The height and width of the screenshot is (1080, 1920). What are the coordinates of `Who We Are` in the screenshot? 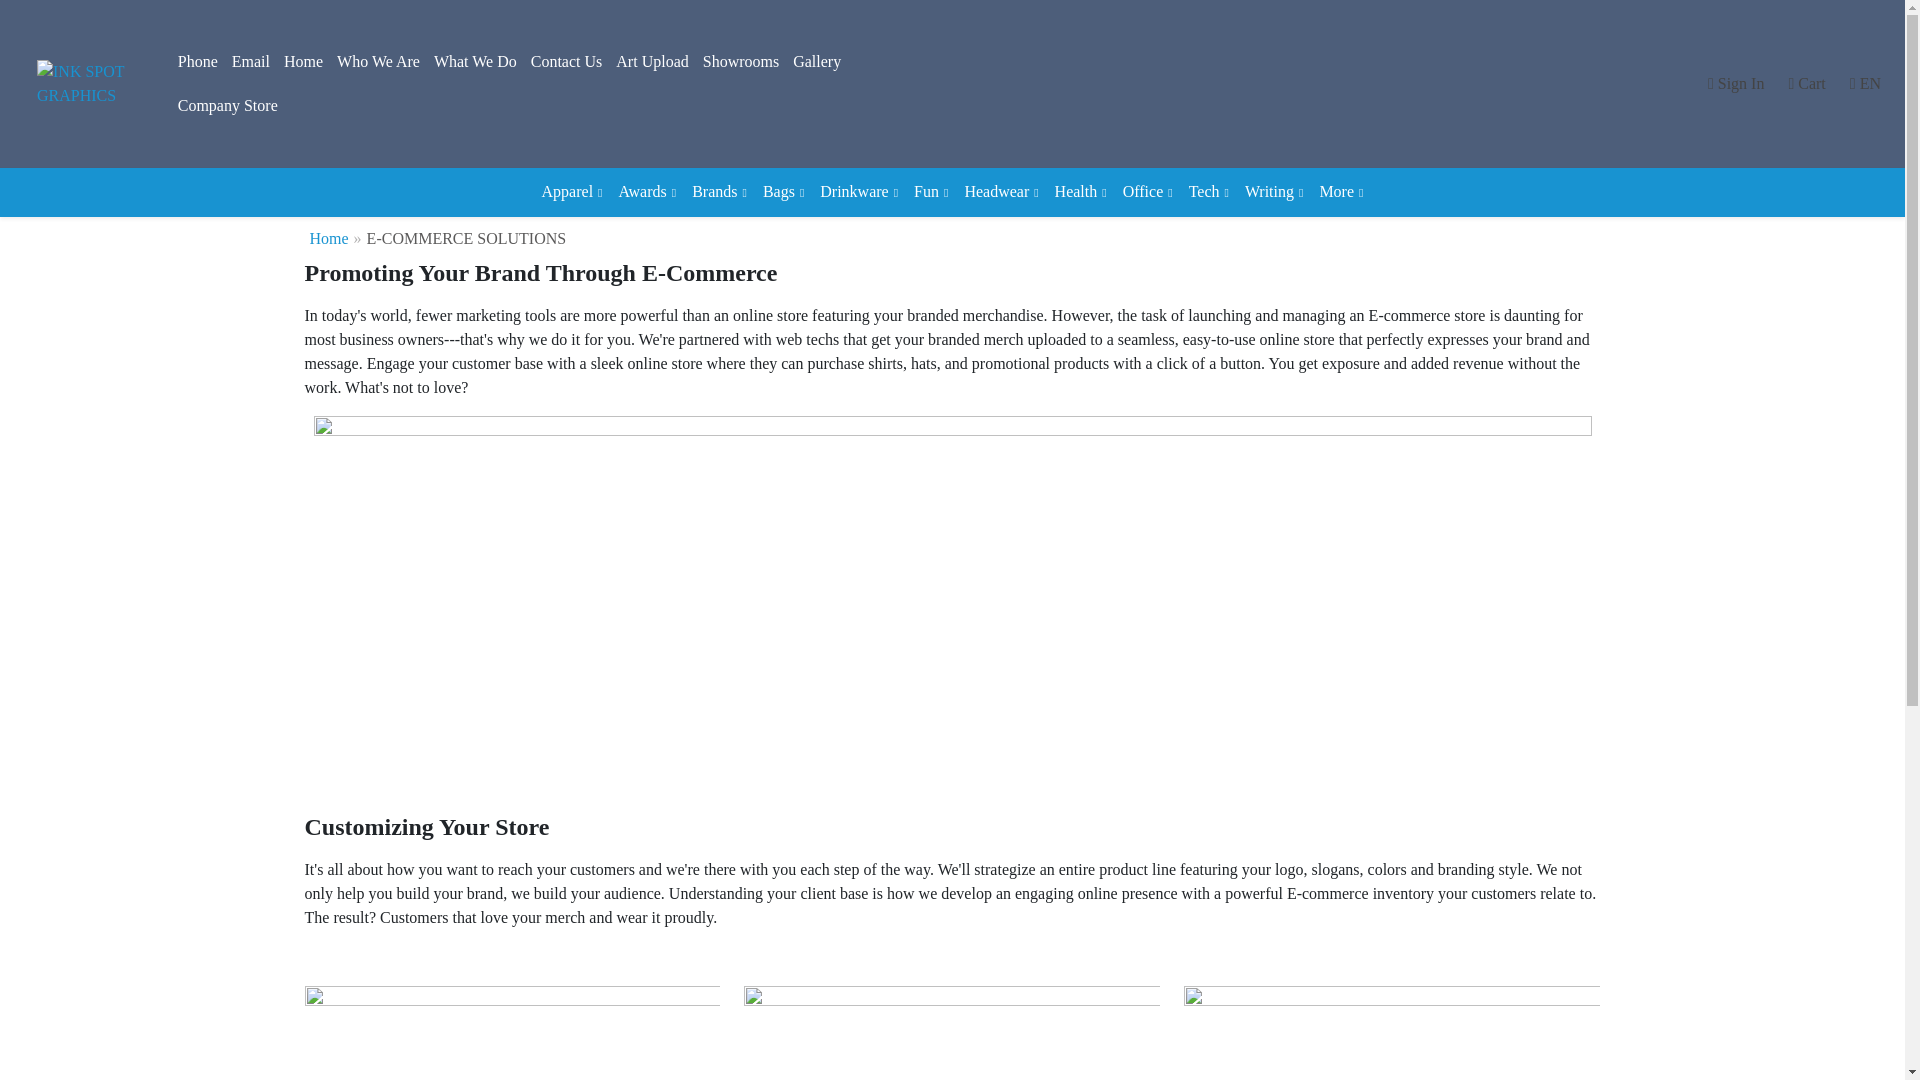 It's located at (378, 62).